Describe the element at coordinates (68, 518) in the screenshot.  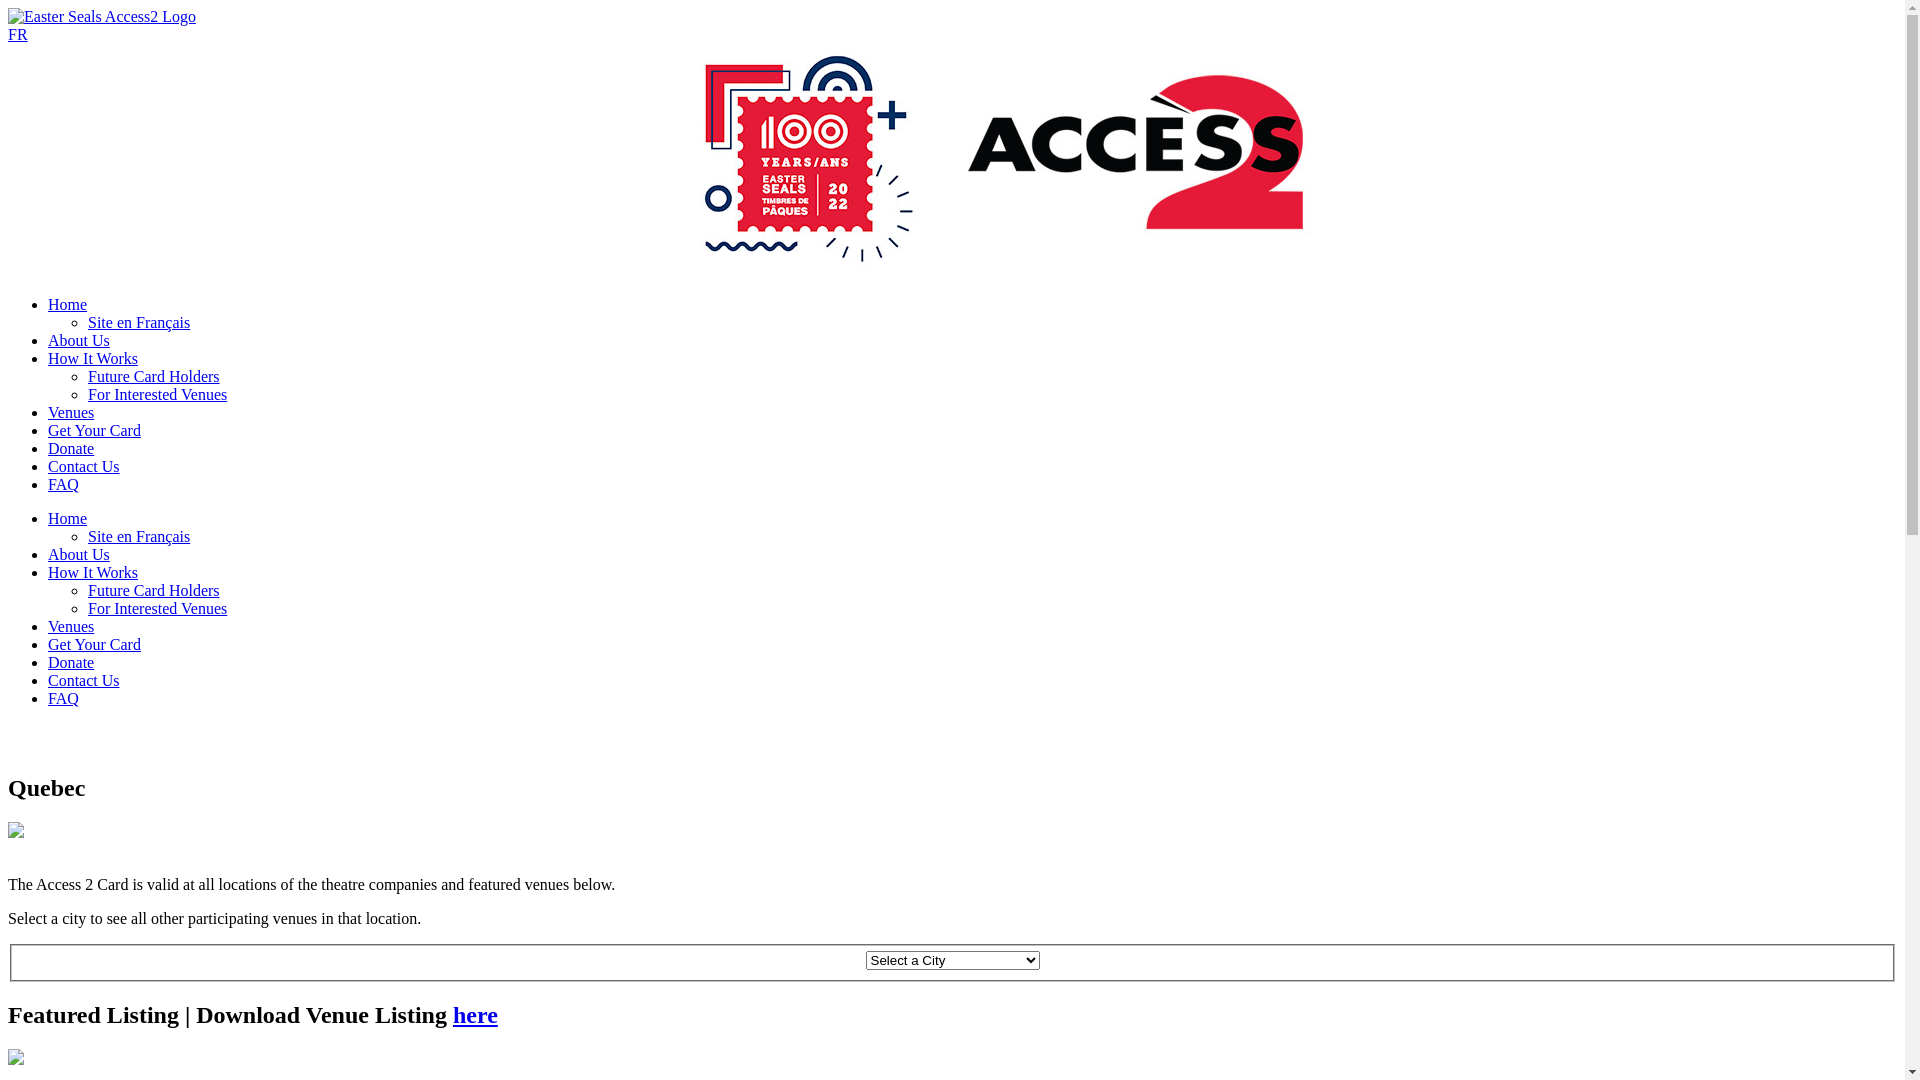
I see `Home` at that location.